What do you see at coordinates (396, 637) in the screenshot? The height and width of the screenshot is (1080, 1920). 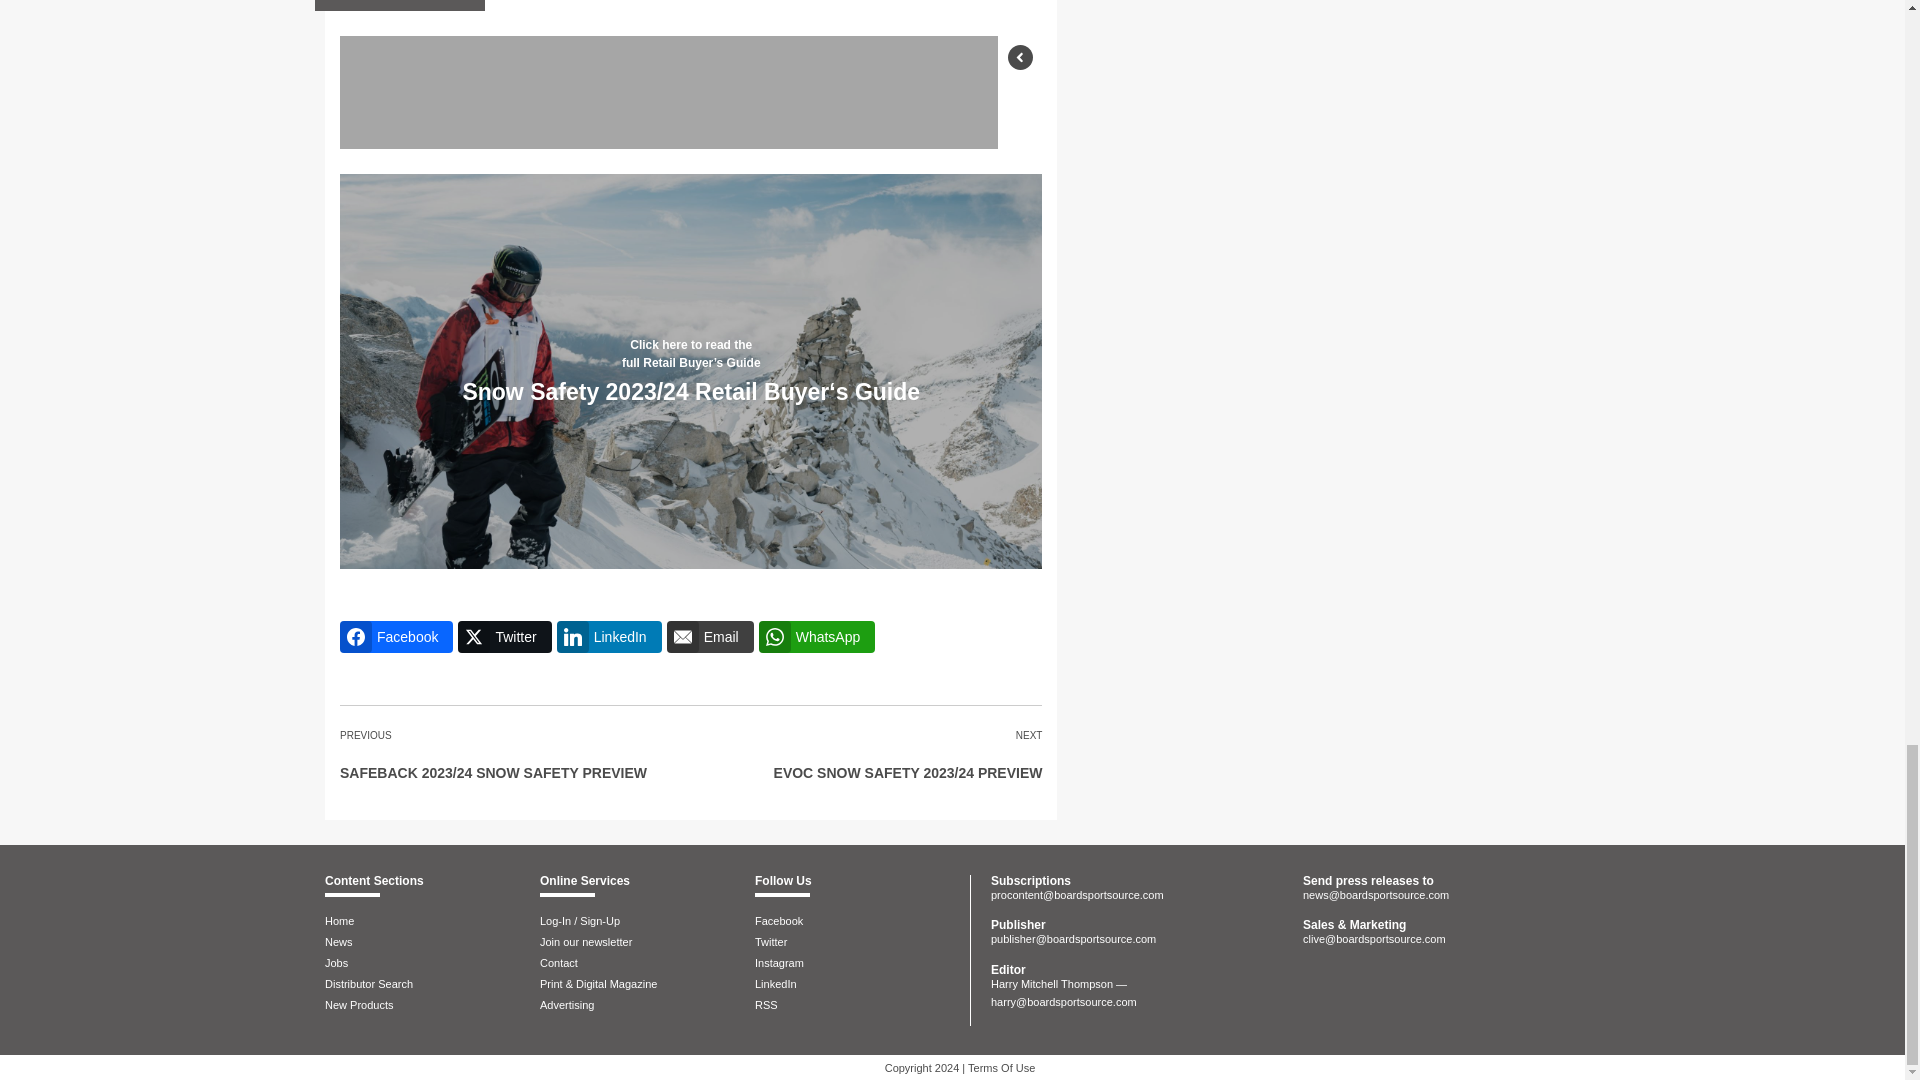 I see `Facebook` at bounding box center [396, 637].